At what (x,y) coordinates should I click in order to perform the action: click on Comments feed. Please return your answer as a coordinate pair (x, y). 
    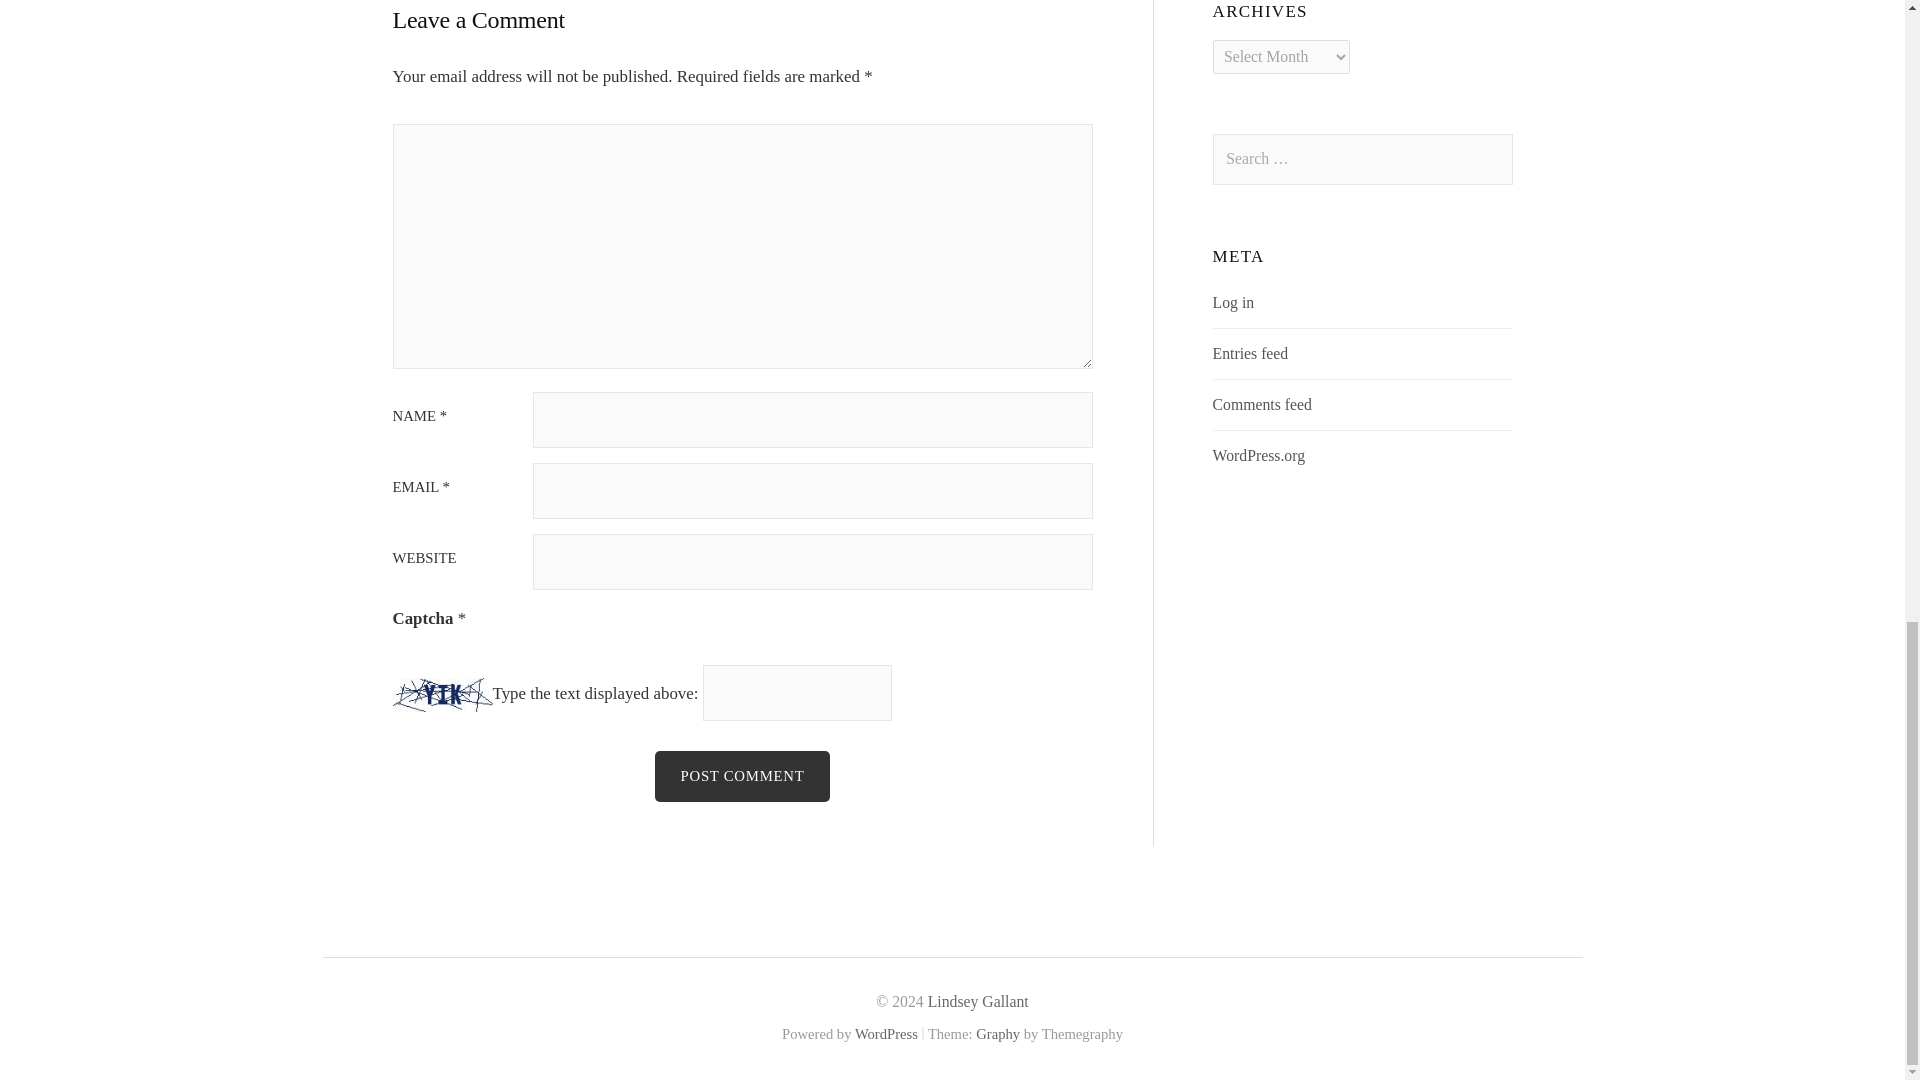
    Looking at the image, I should click on (1262, 404).